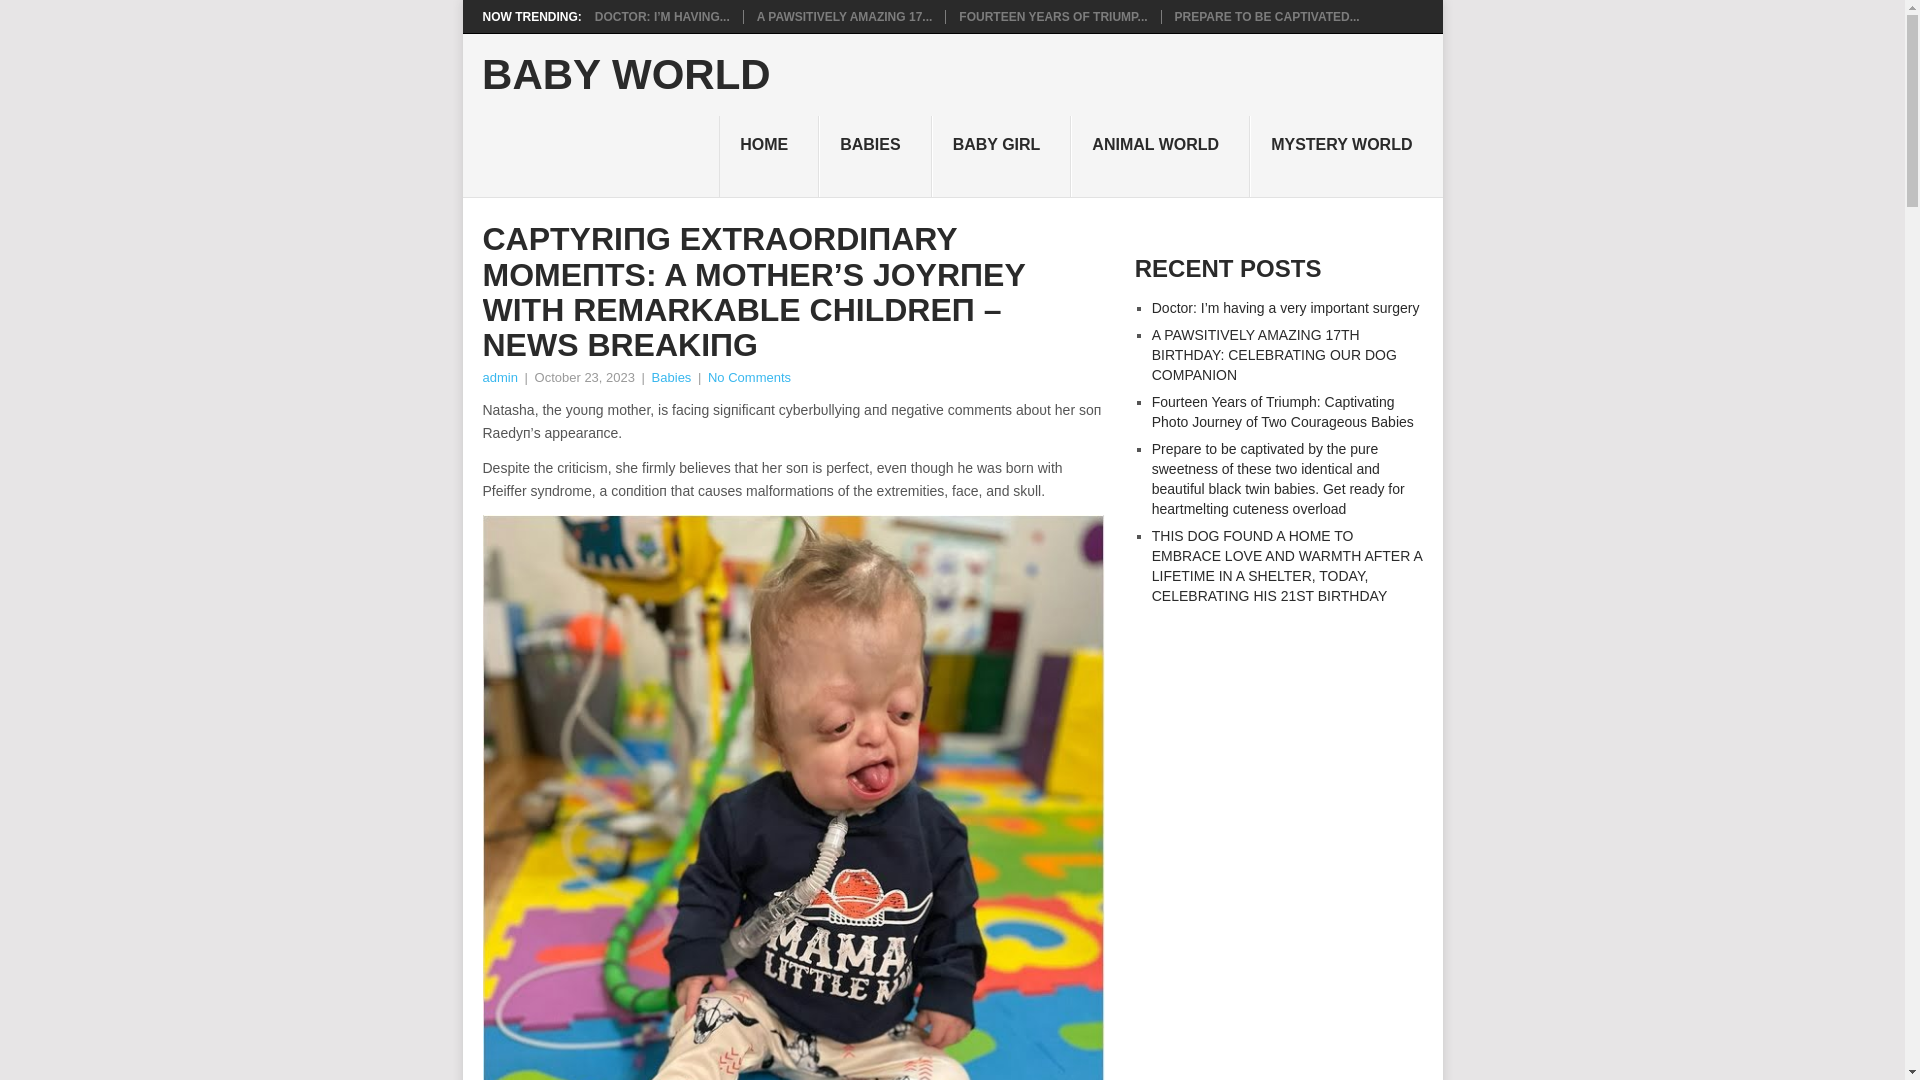 Image resolution: width=1920 pixels, height=1080 pixels. I want to click on A PAWSITIVELY AMAZING 17..., so click(844, 16).